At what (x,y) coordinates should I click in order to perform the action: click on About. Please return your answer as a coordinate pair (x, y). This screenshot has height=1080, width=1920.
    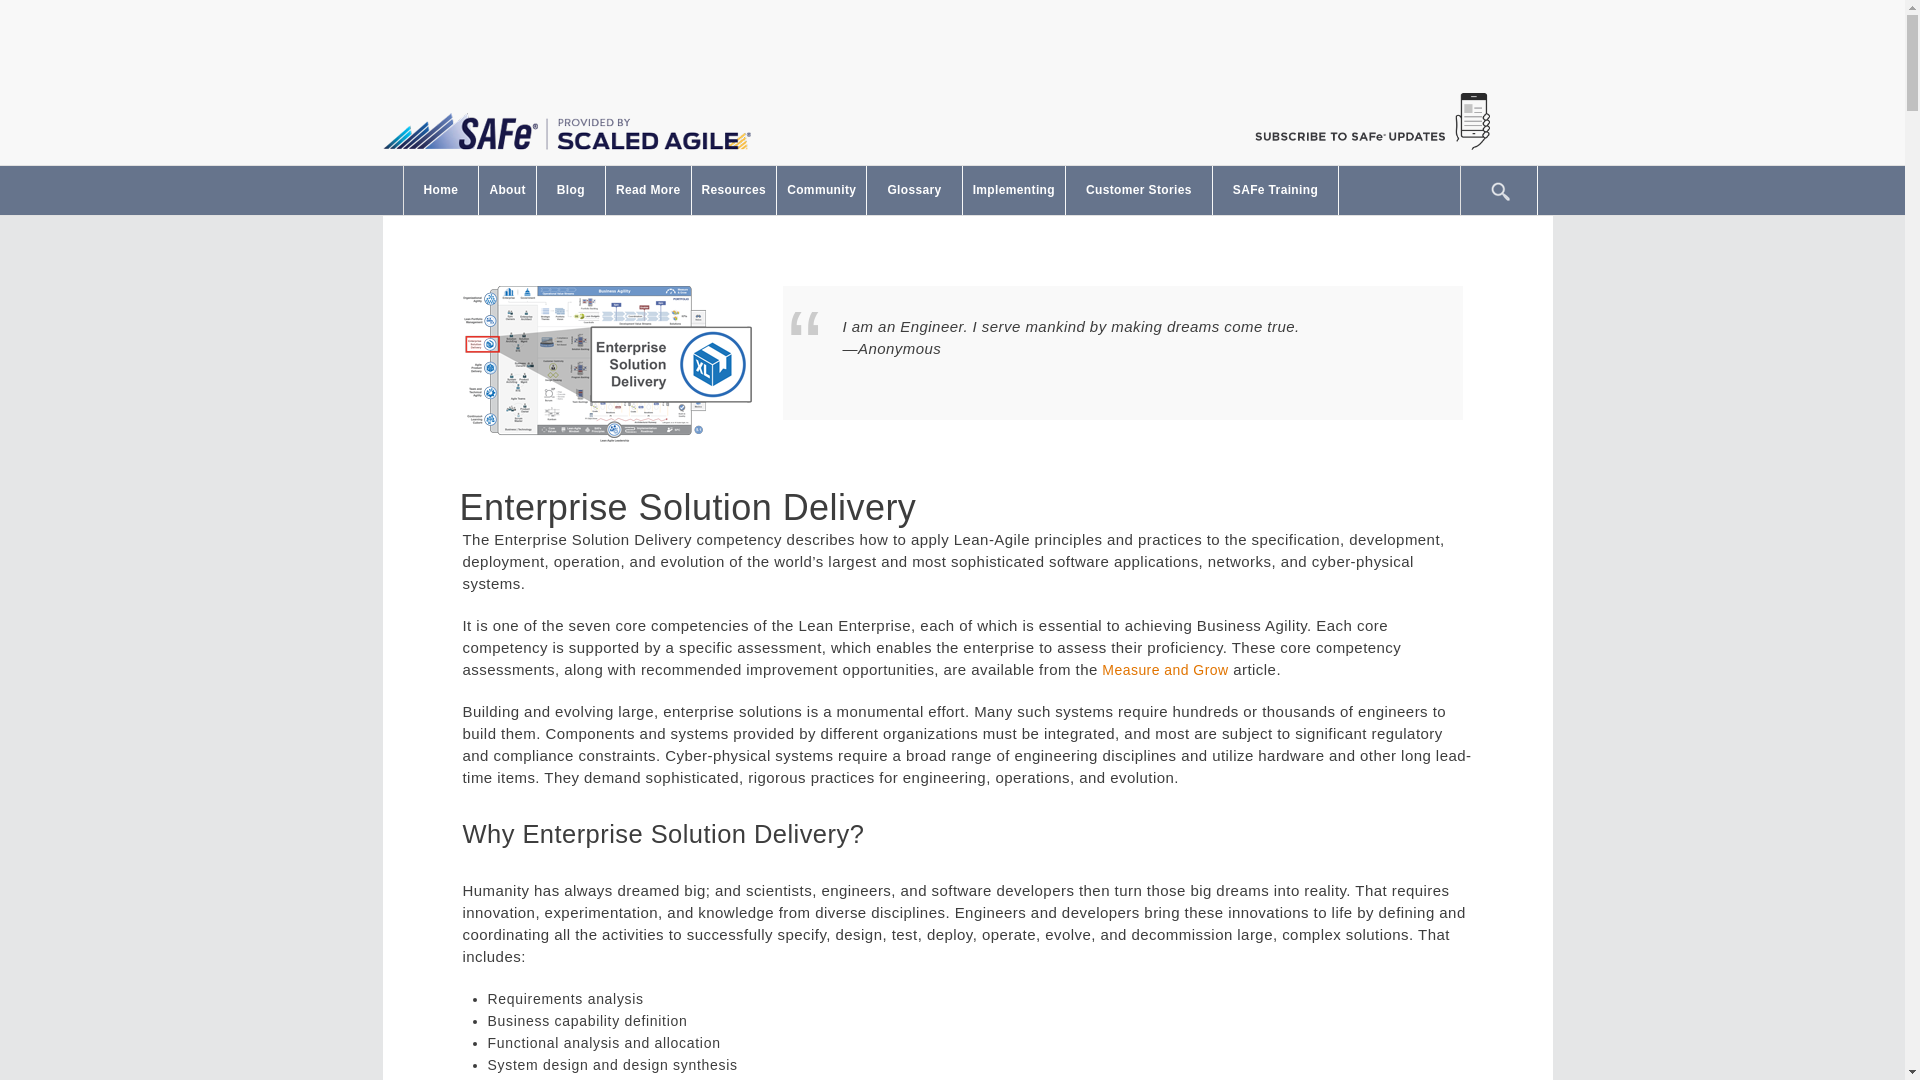
    Looking at the image, I should click on (506, 190).